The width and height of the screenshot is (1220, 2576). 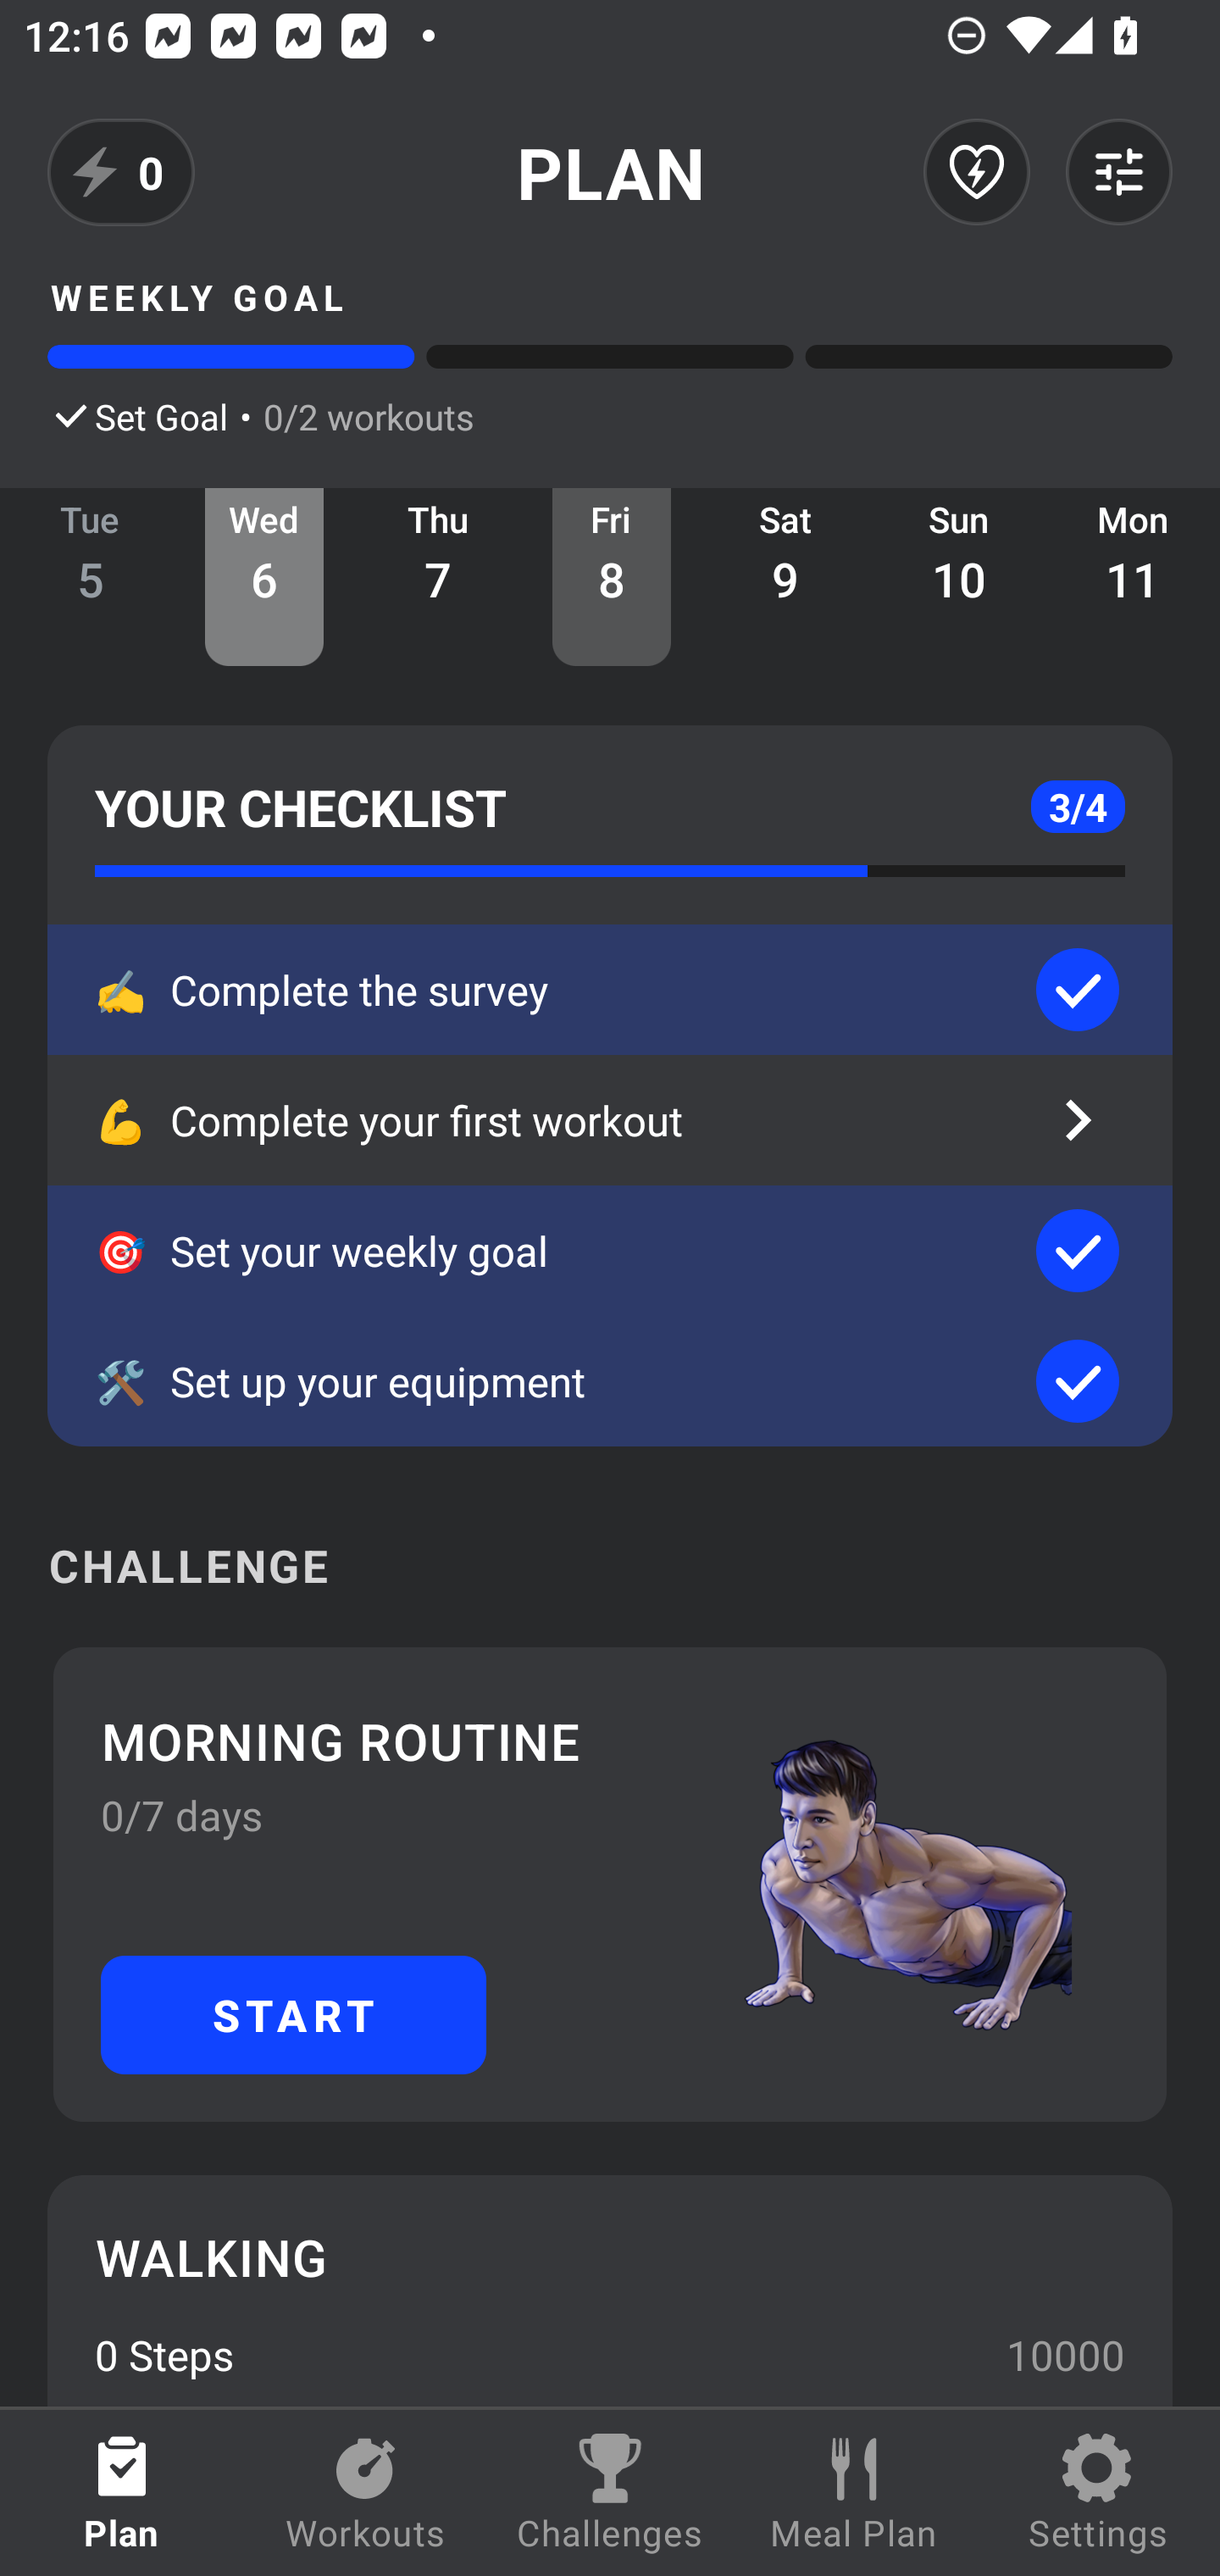 What do you see at coordinates (264, 576) in the screenshot?
I see `Wed 6` at bounding box center [264, 576].